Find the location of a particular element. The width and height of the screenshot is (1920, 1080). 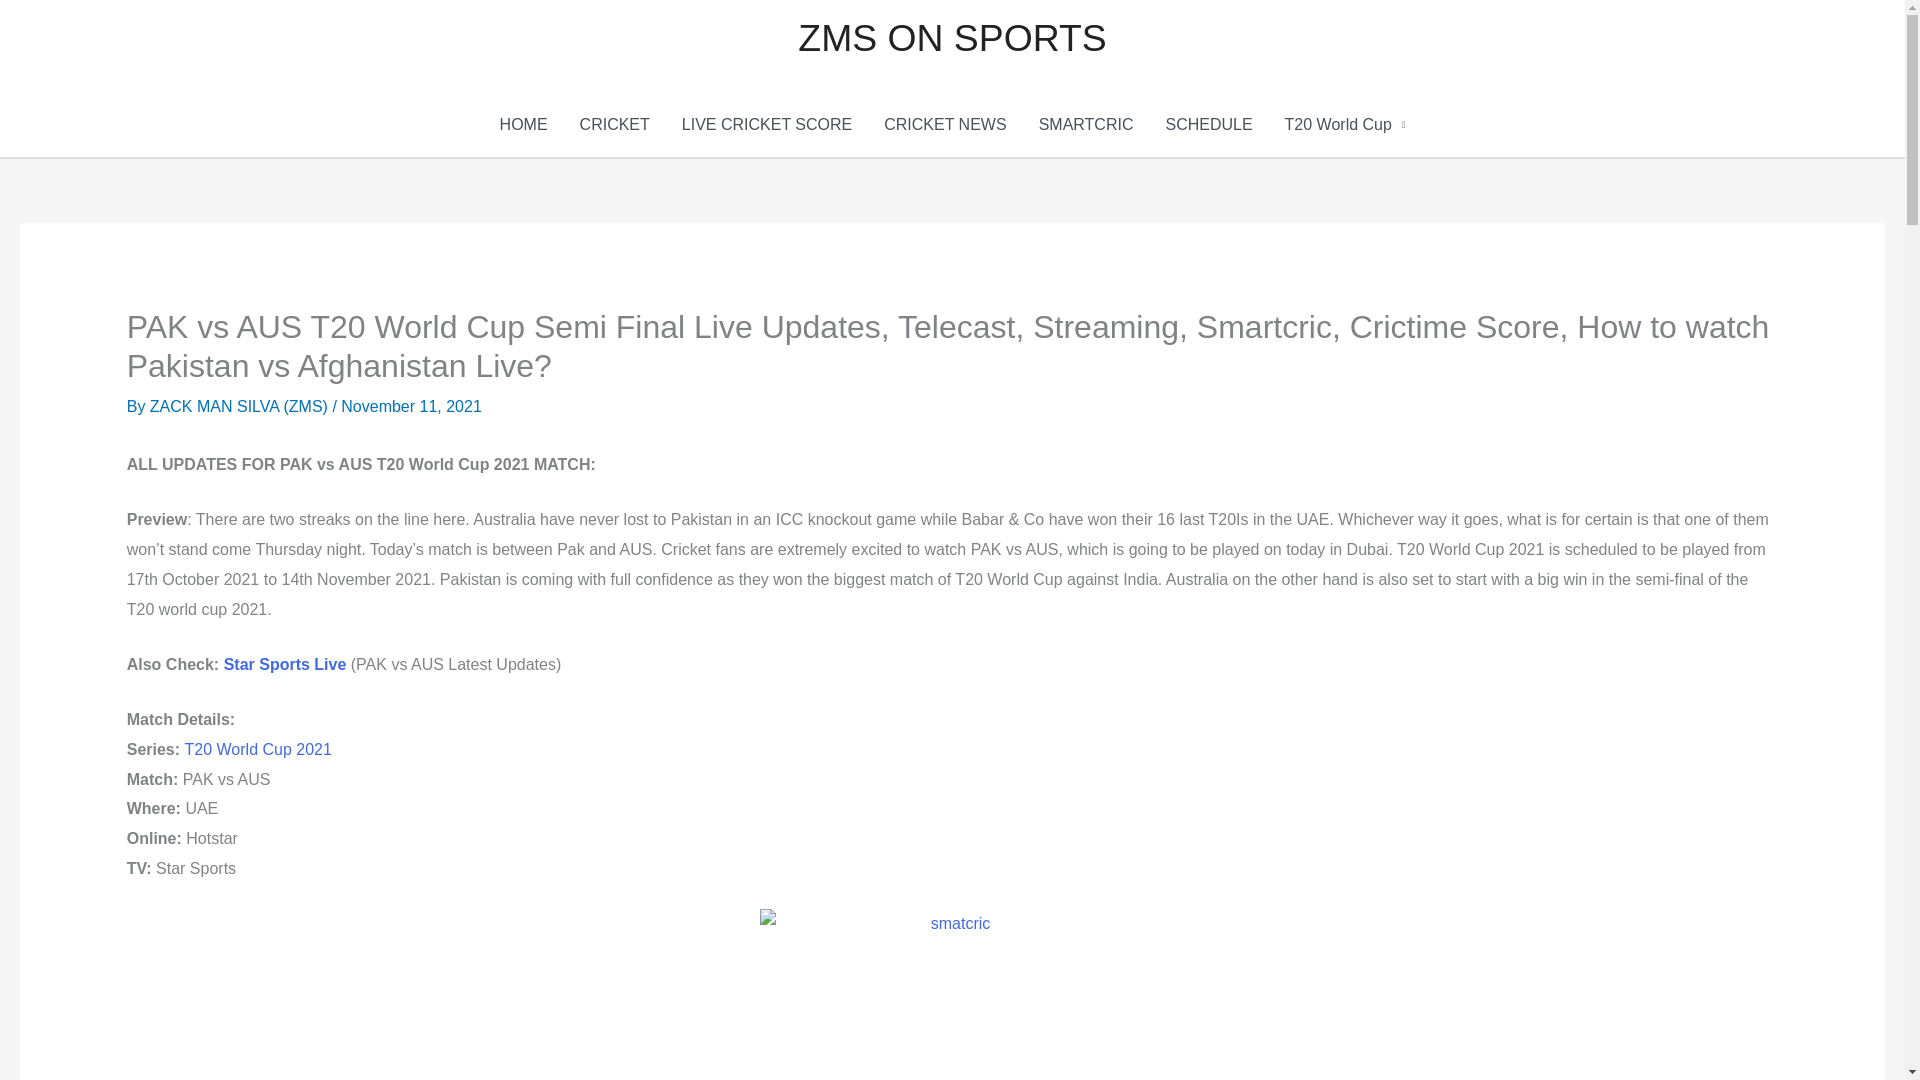

CRICKET NEWS is located at coordinates (944, 124).